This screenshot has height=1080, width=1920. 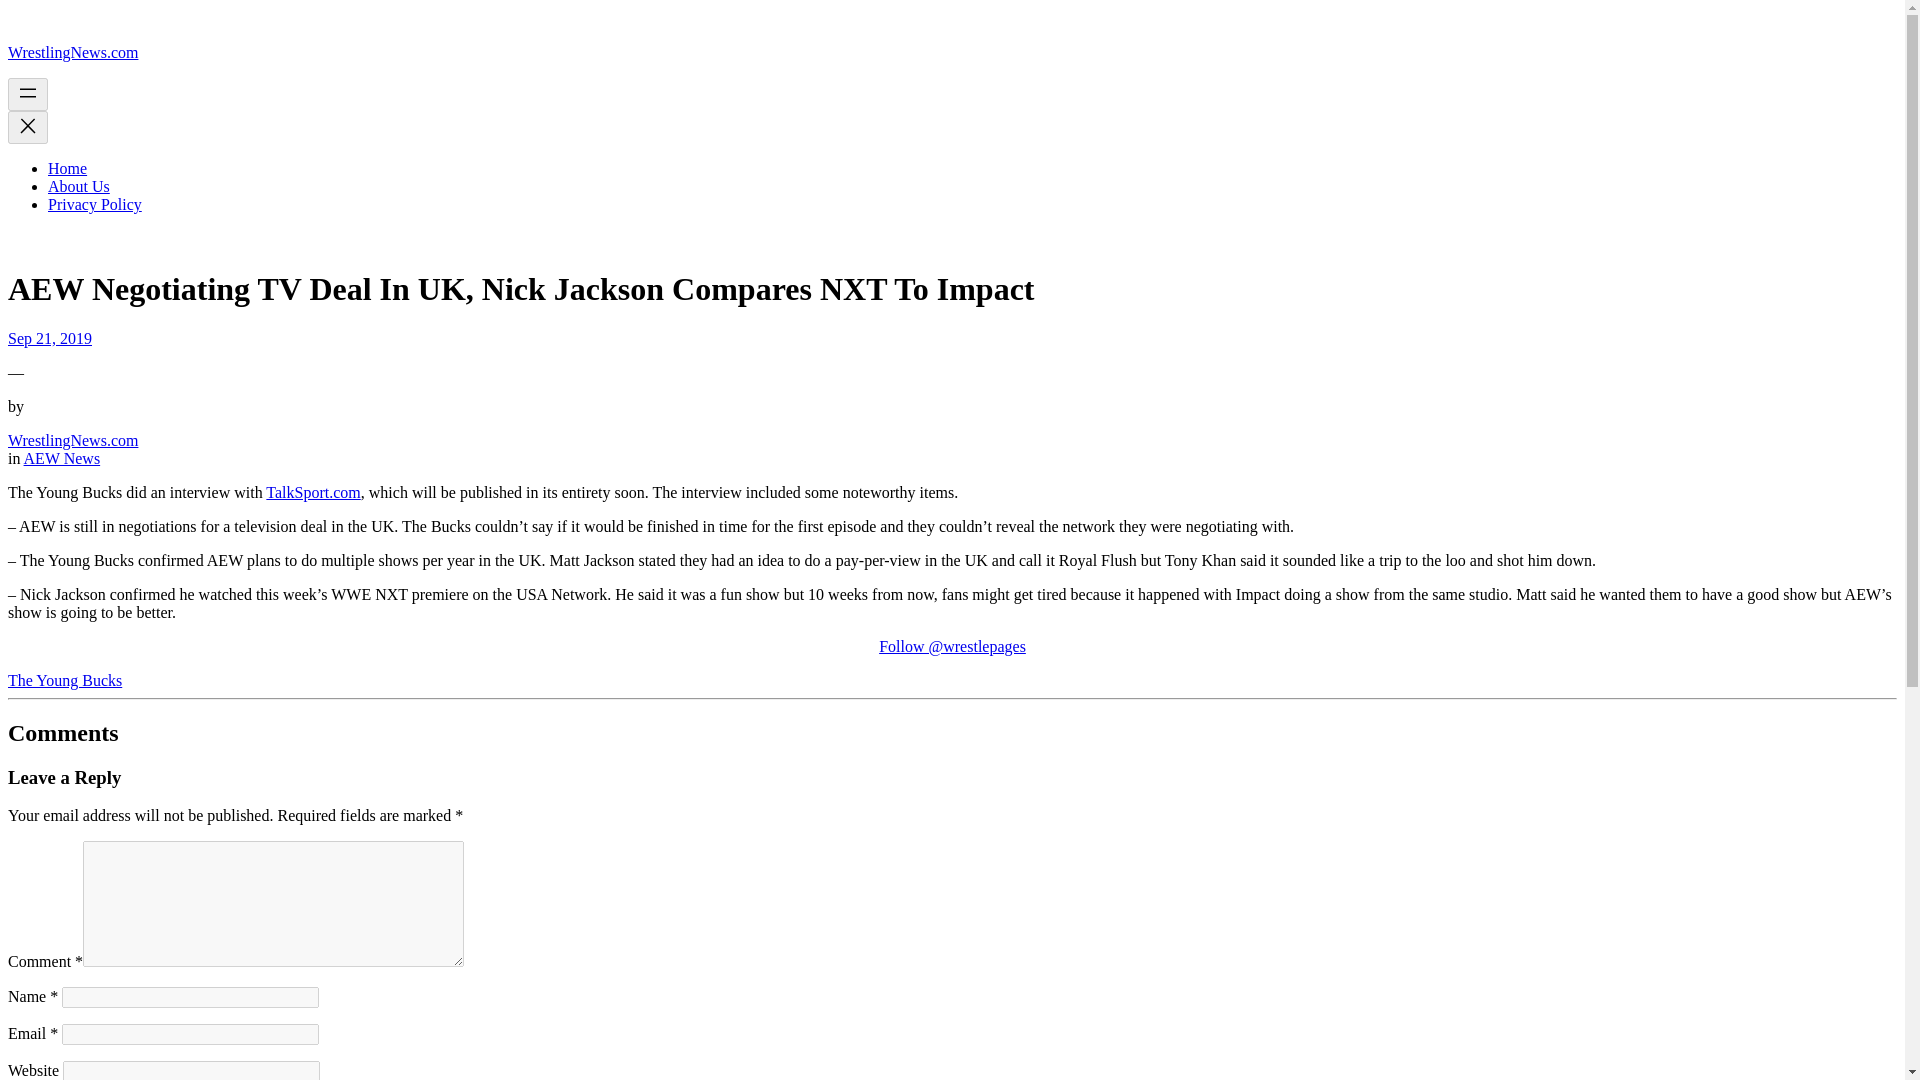 I want to click on About Us, so click(x=78, y=186).